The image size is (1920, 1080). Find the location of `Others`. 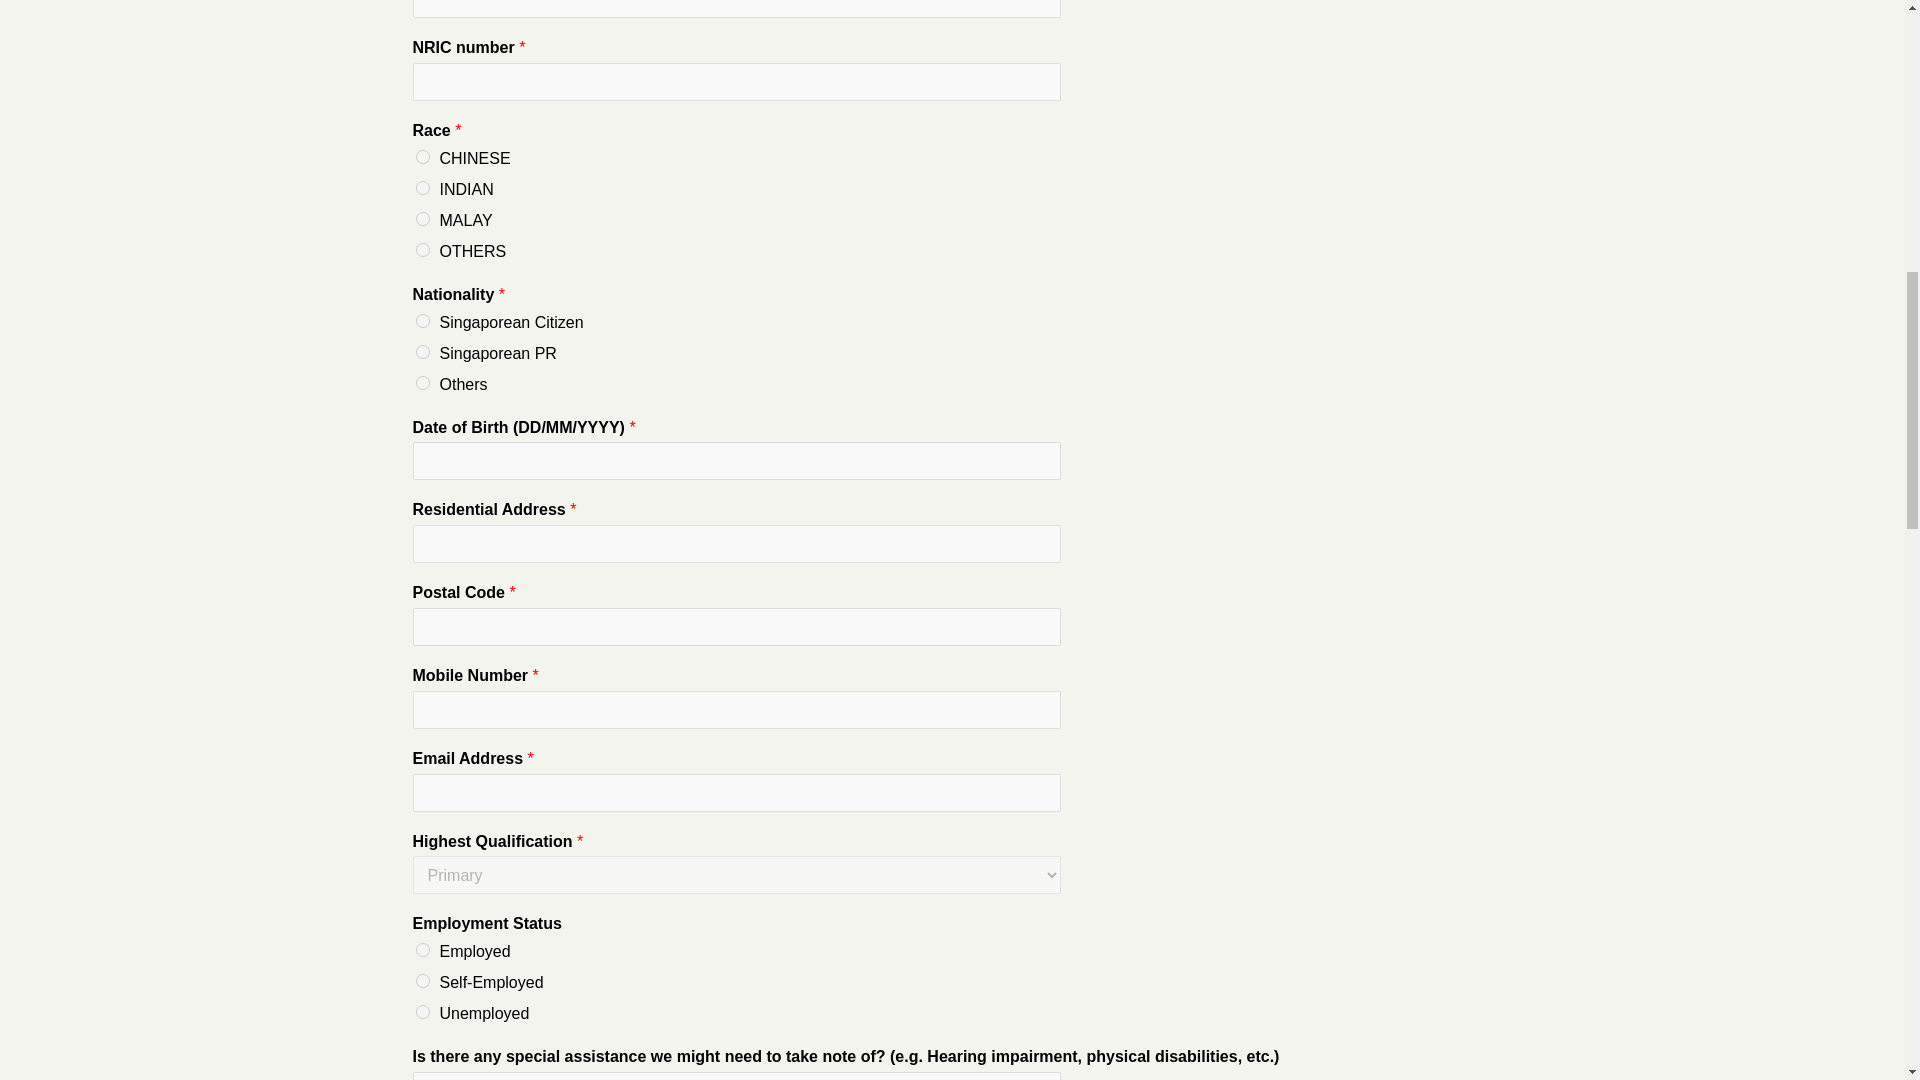

Others is located at coordinates (423, 382).